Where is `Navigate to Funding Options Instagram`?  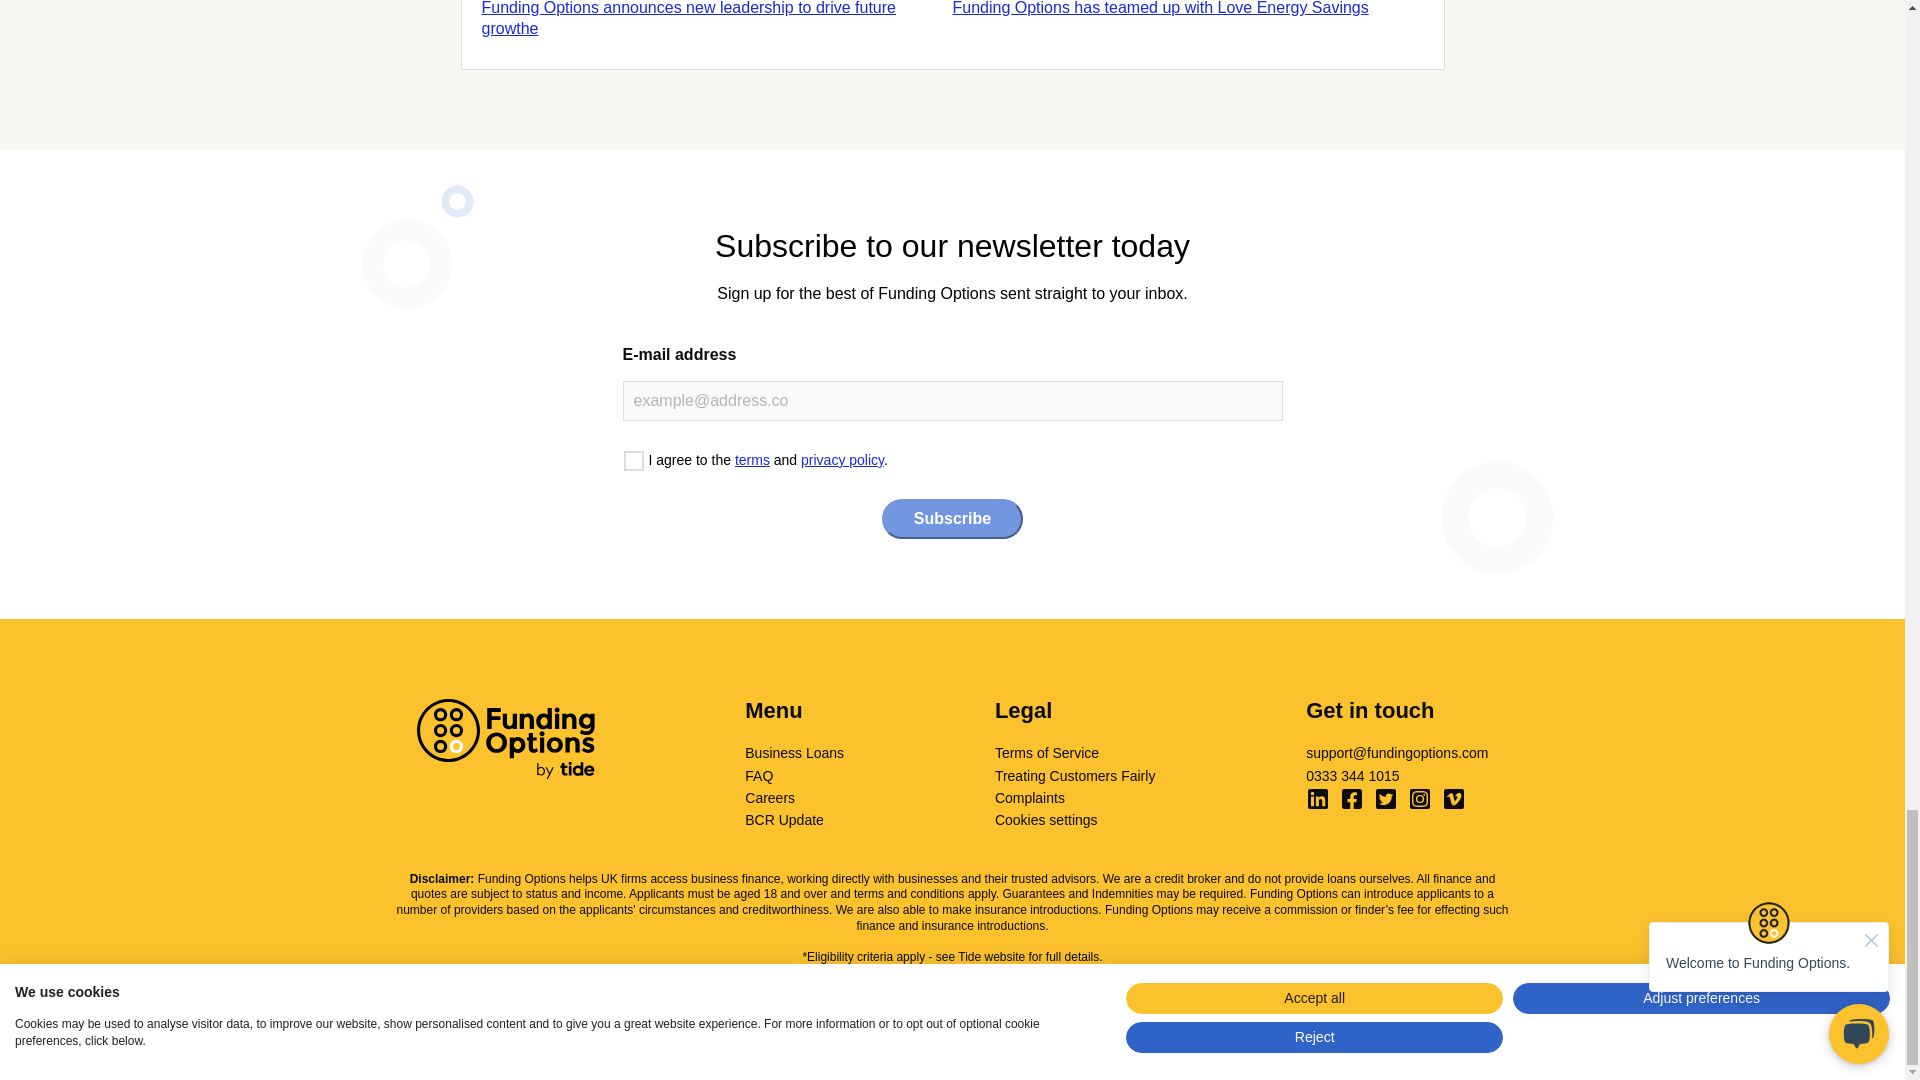 Navigate to Funding Options Instagram is located at coordinates (1420, 799).